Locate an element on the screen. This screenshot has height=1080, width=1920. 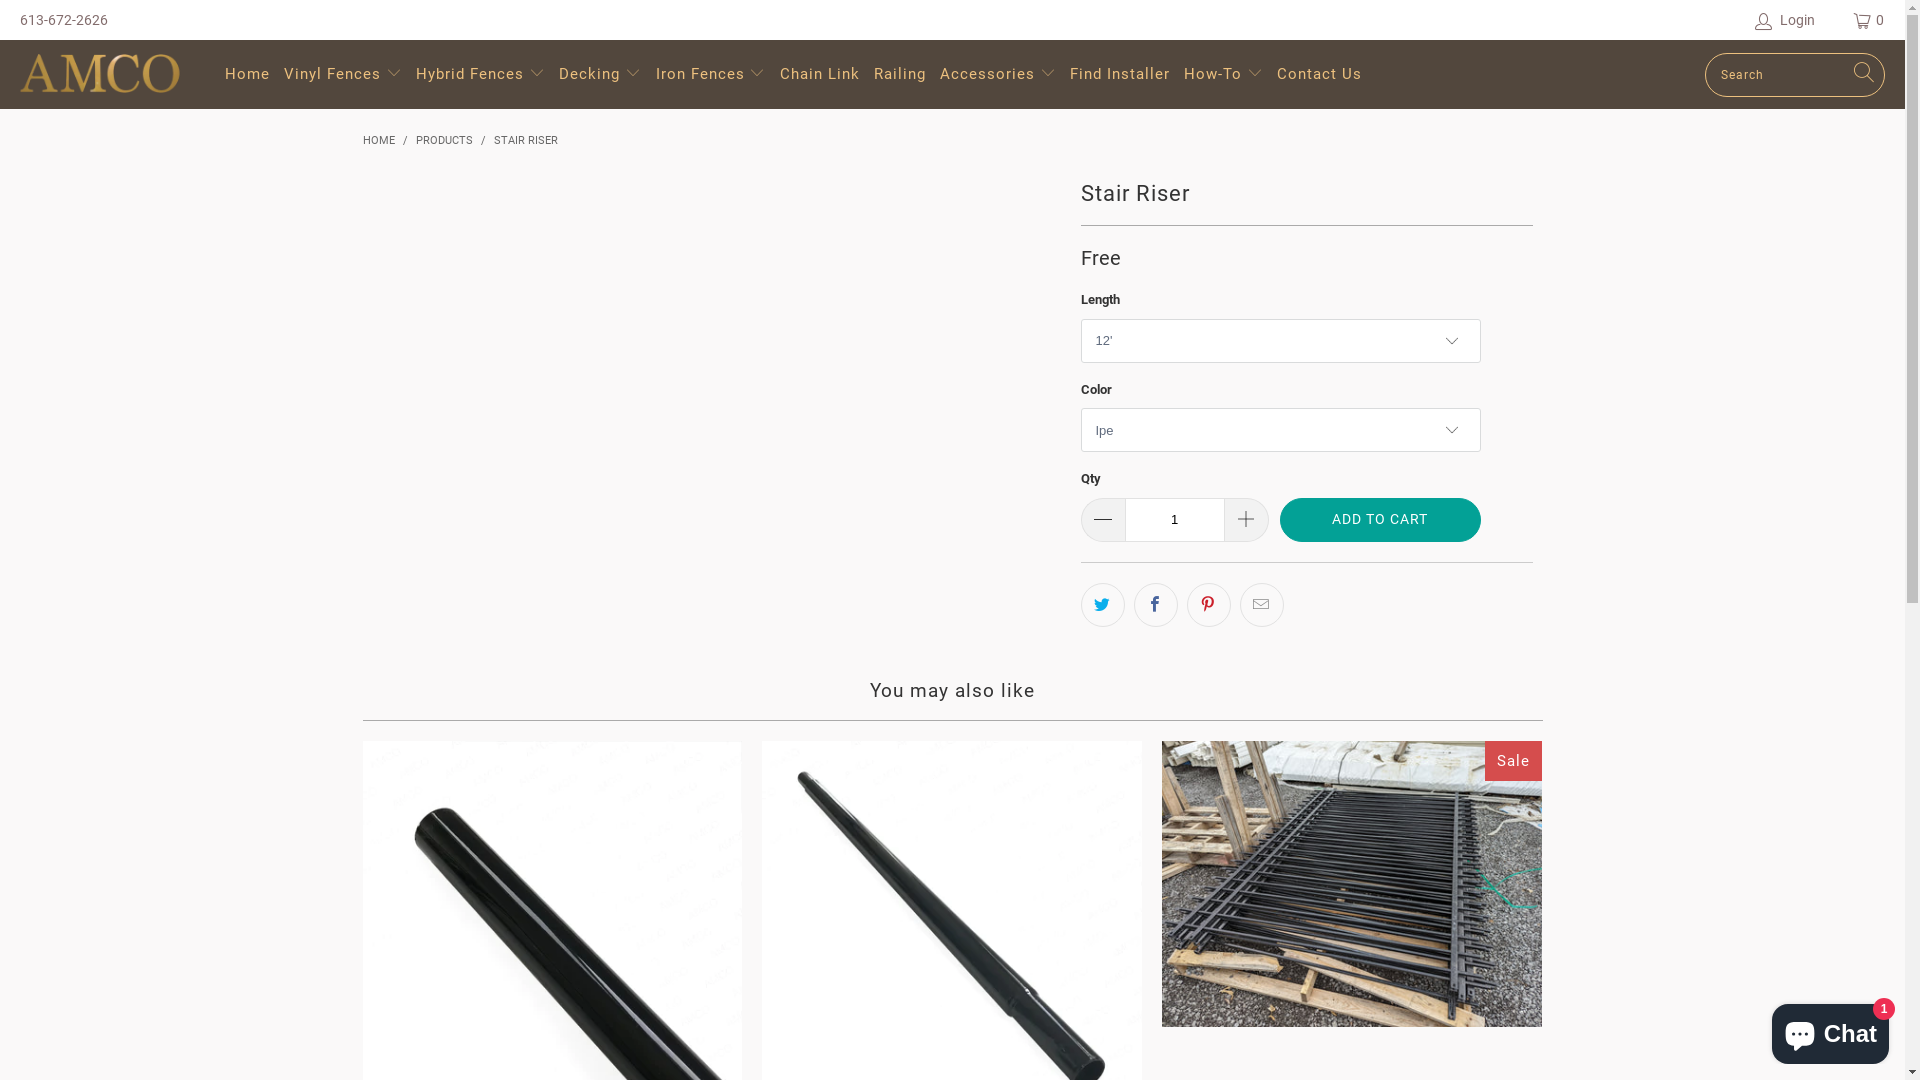
Railing is located at coordinates (900, 74).